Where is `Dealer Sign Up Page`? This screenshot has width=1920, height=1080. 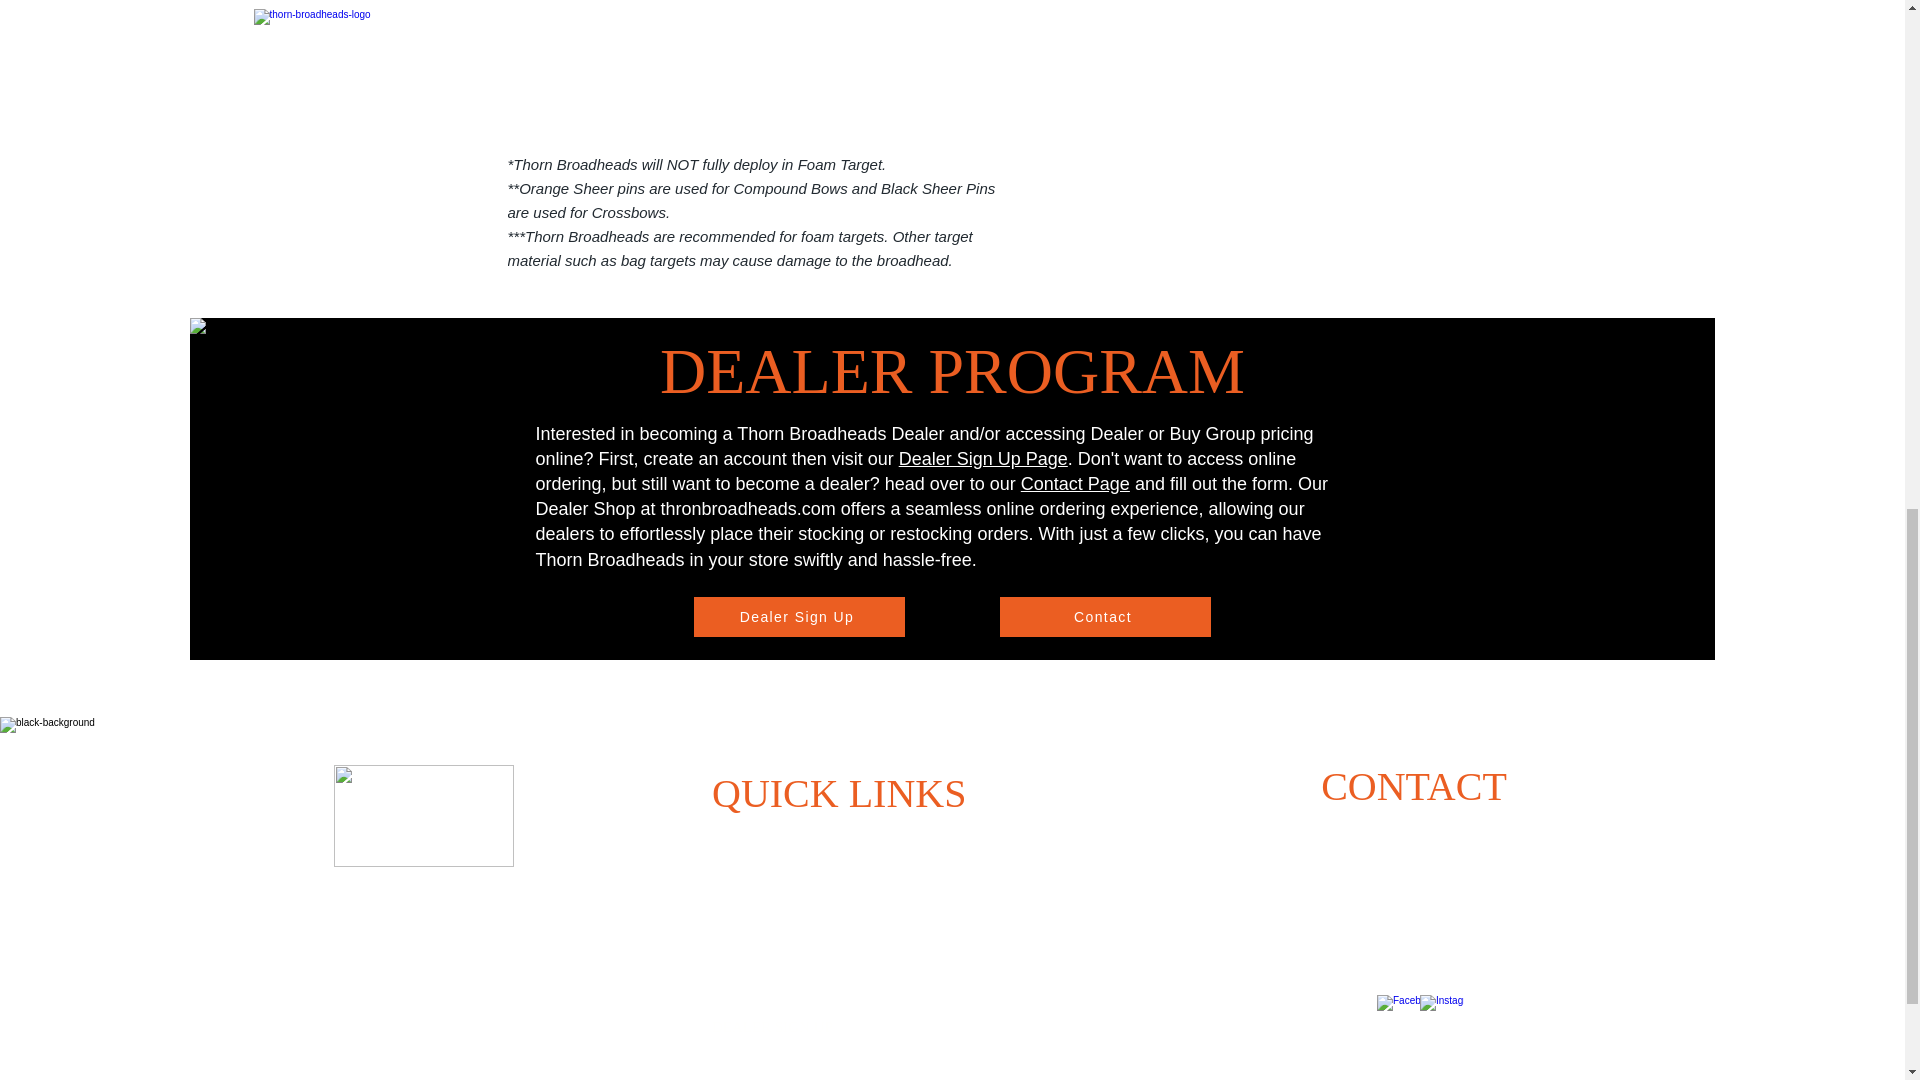 Dealer Sign Up Page is located at coordinates (982, 458).